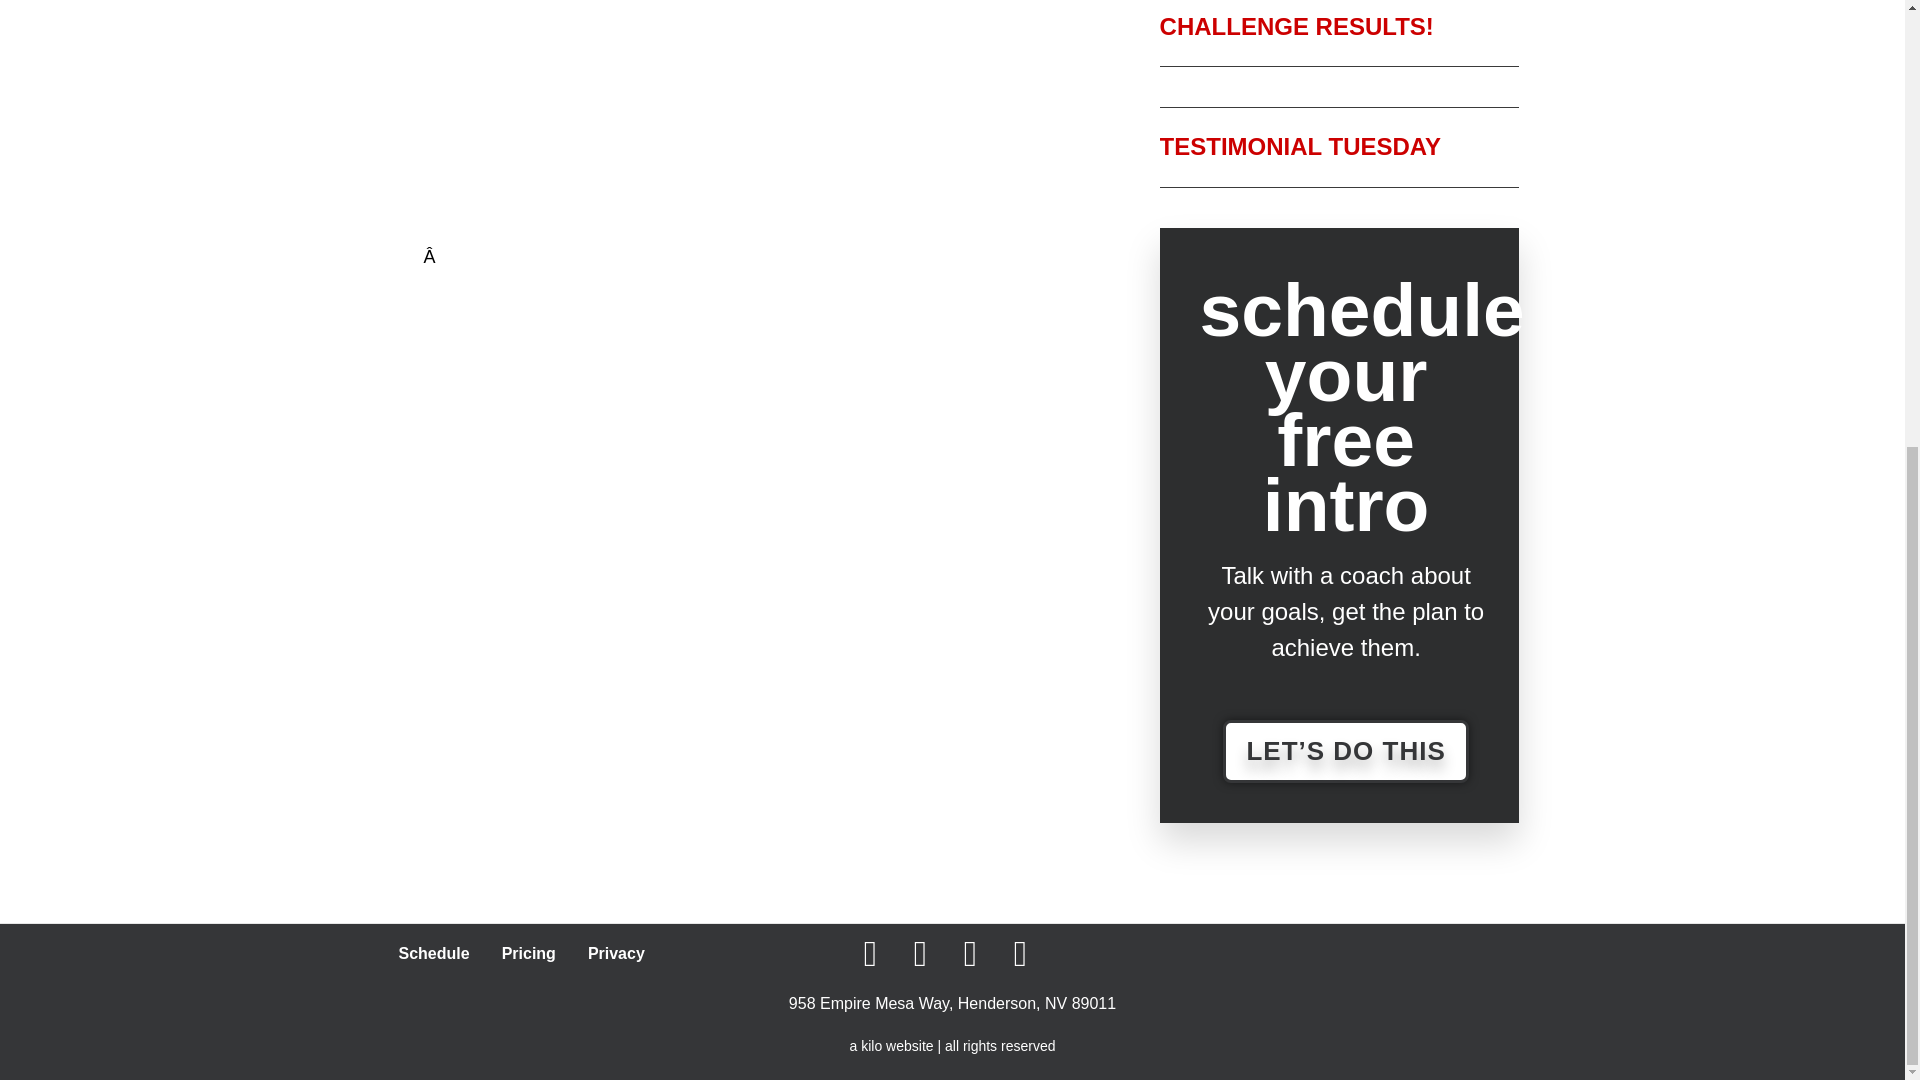 This screenshot has height=1080, width=1920. What do you see at coordinates (616, 954) in the screenshot?
I see `Privacy` at bounding box center [616, 954].